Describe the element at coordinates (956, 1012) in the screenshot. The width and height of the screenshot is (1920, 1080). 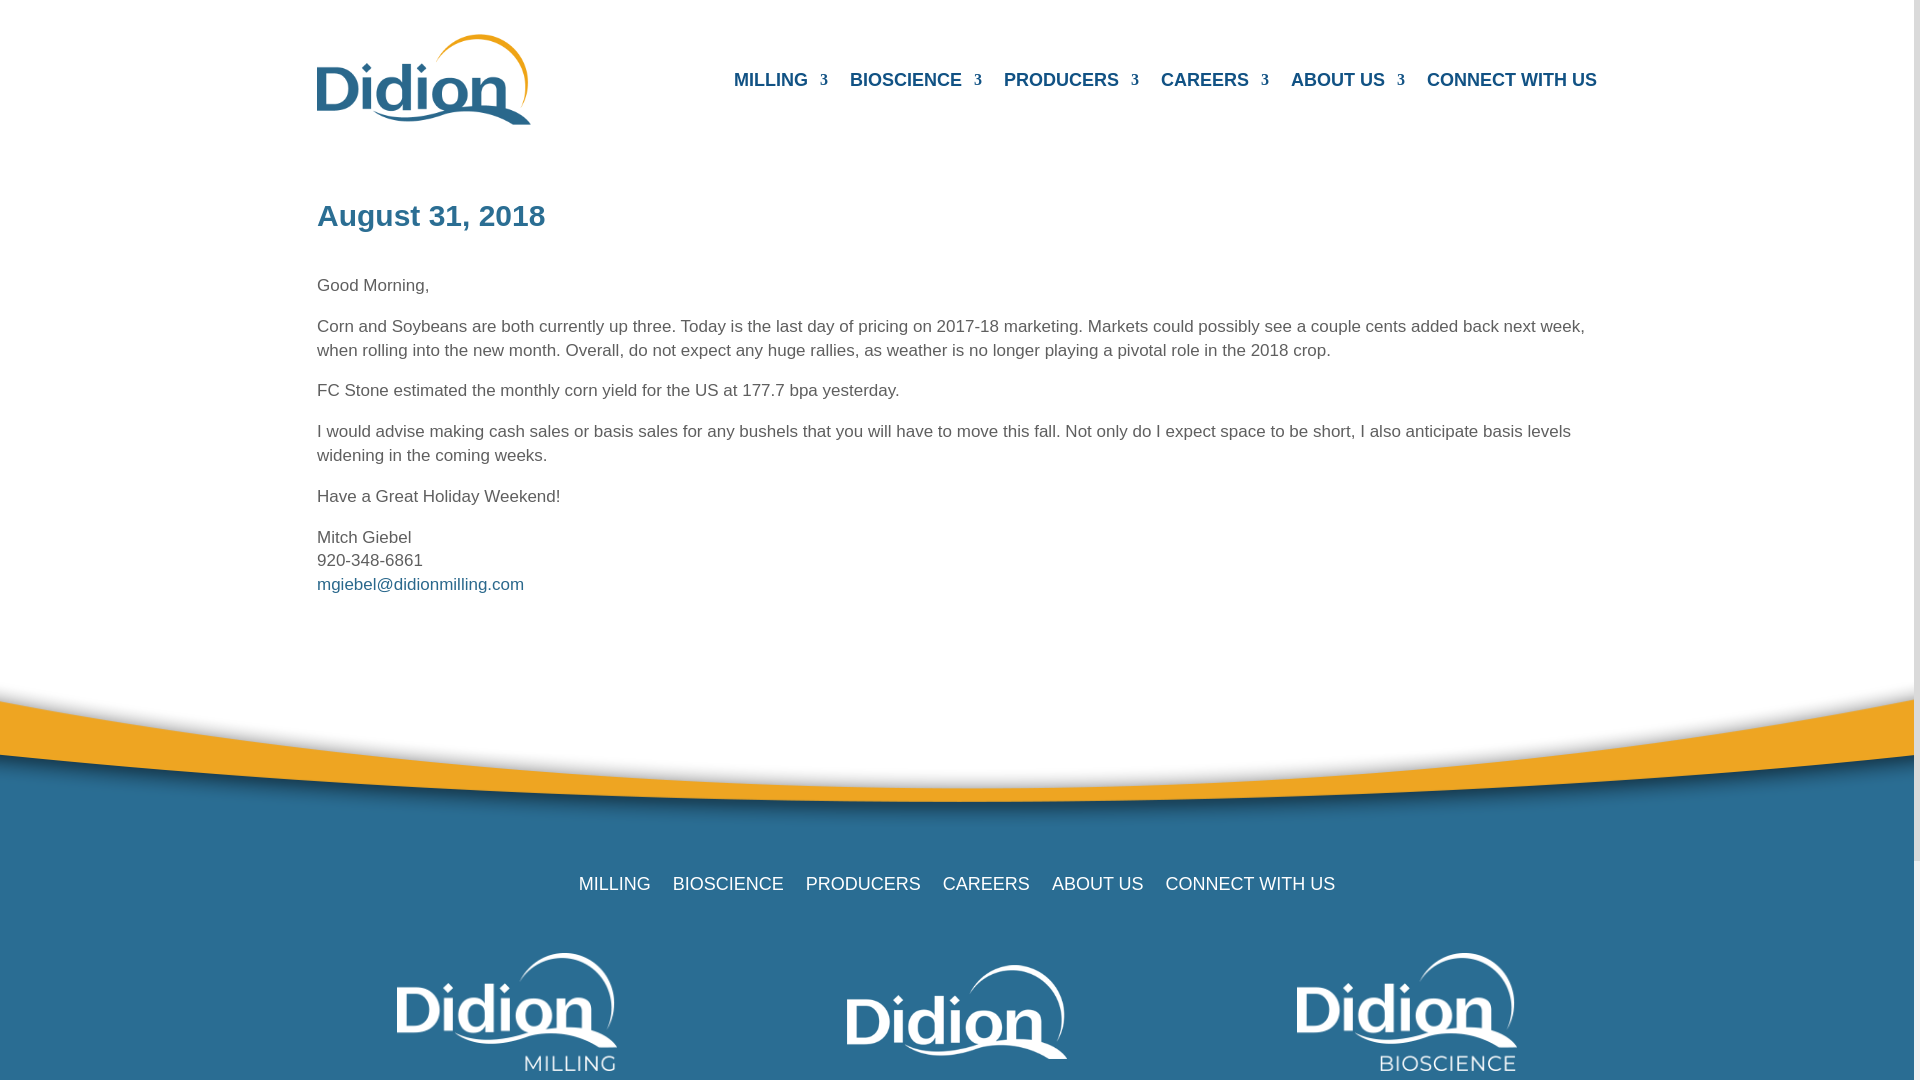
I see `didion-logo-white` at that location.